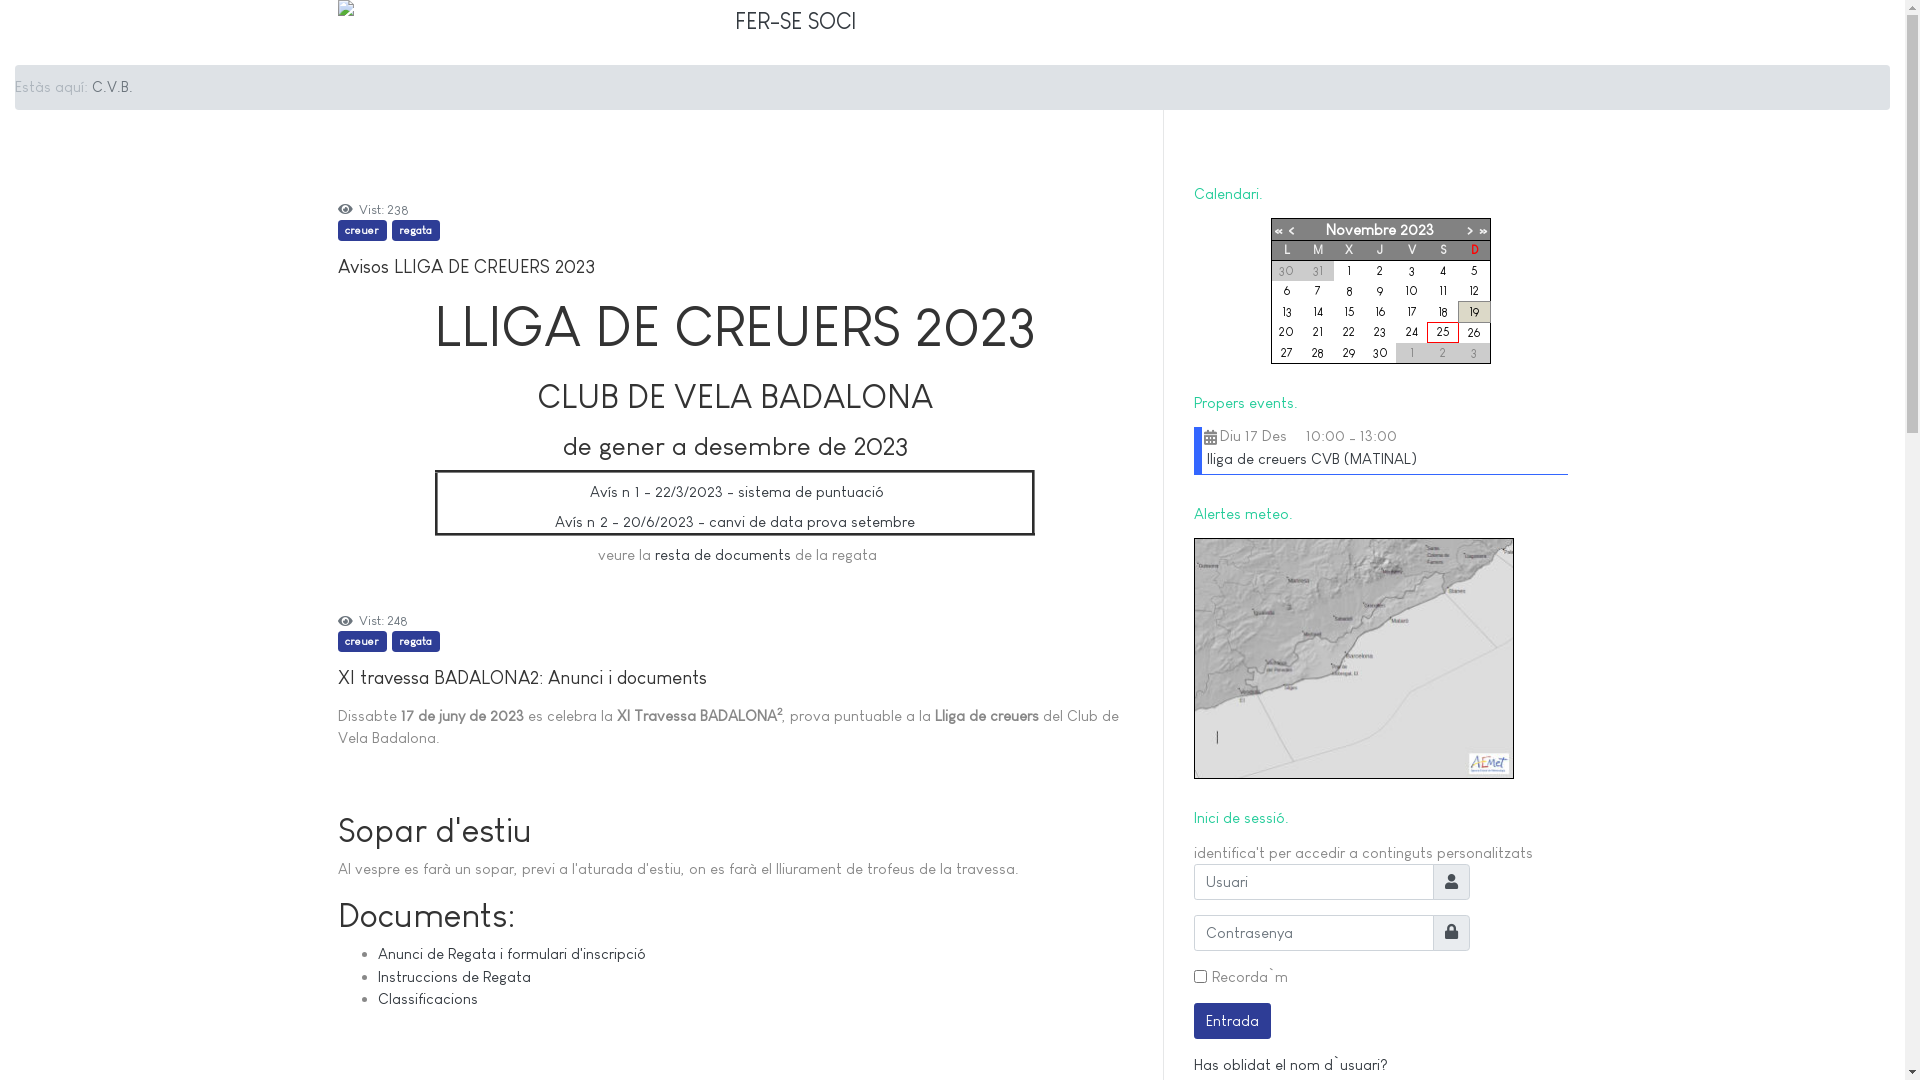  What do you see at coordinates (1474, 333) in the screenshot?
I see `26` at bounding box center [1474, 333].